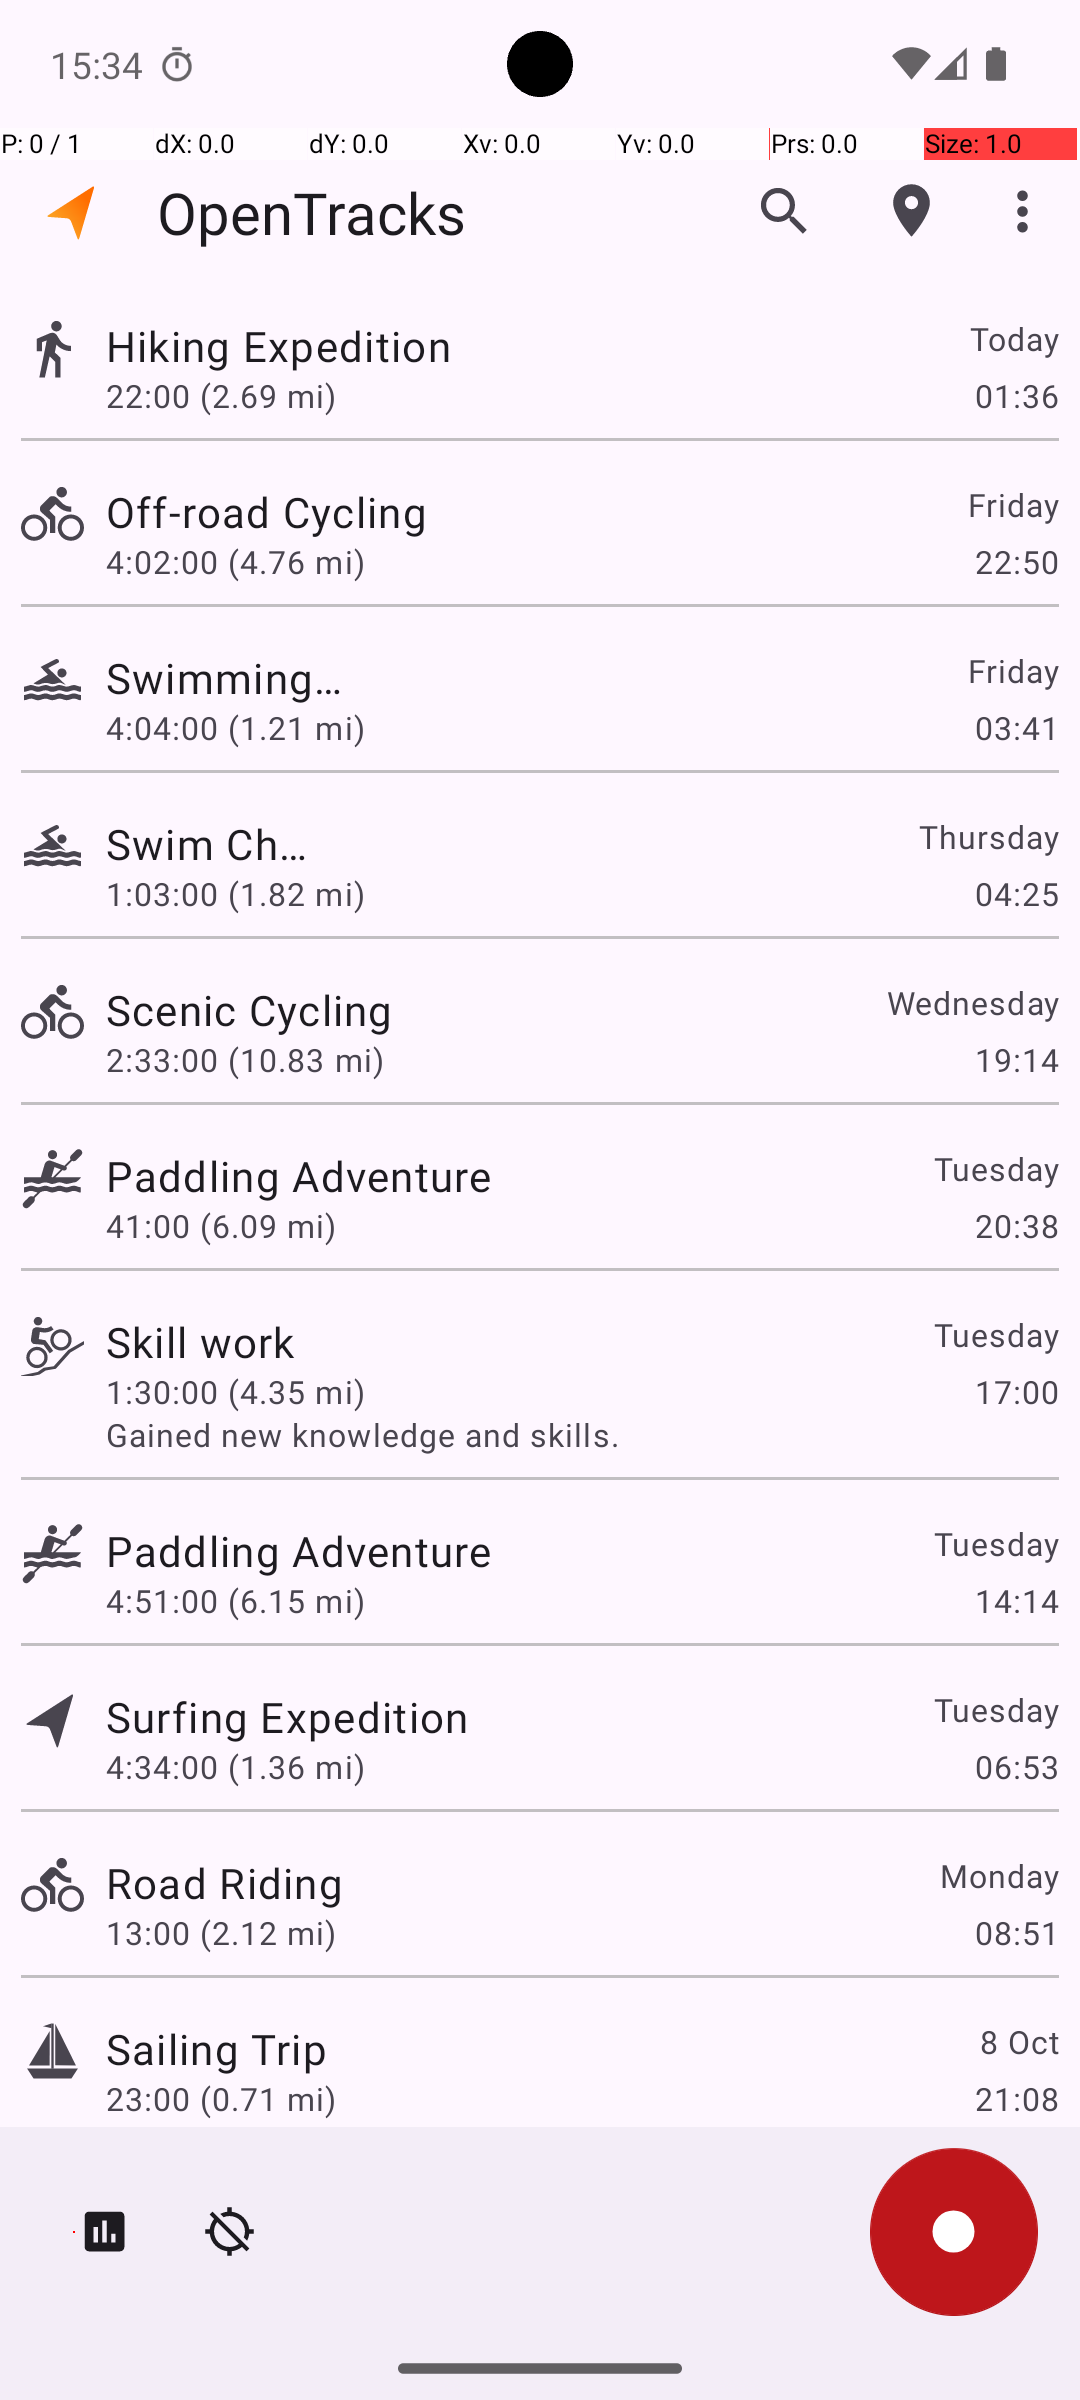  I want to click on 2:33:00 (10.83 mi), so click(244, 1060).